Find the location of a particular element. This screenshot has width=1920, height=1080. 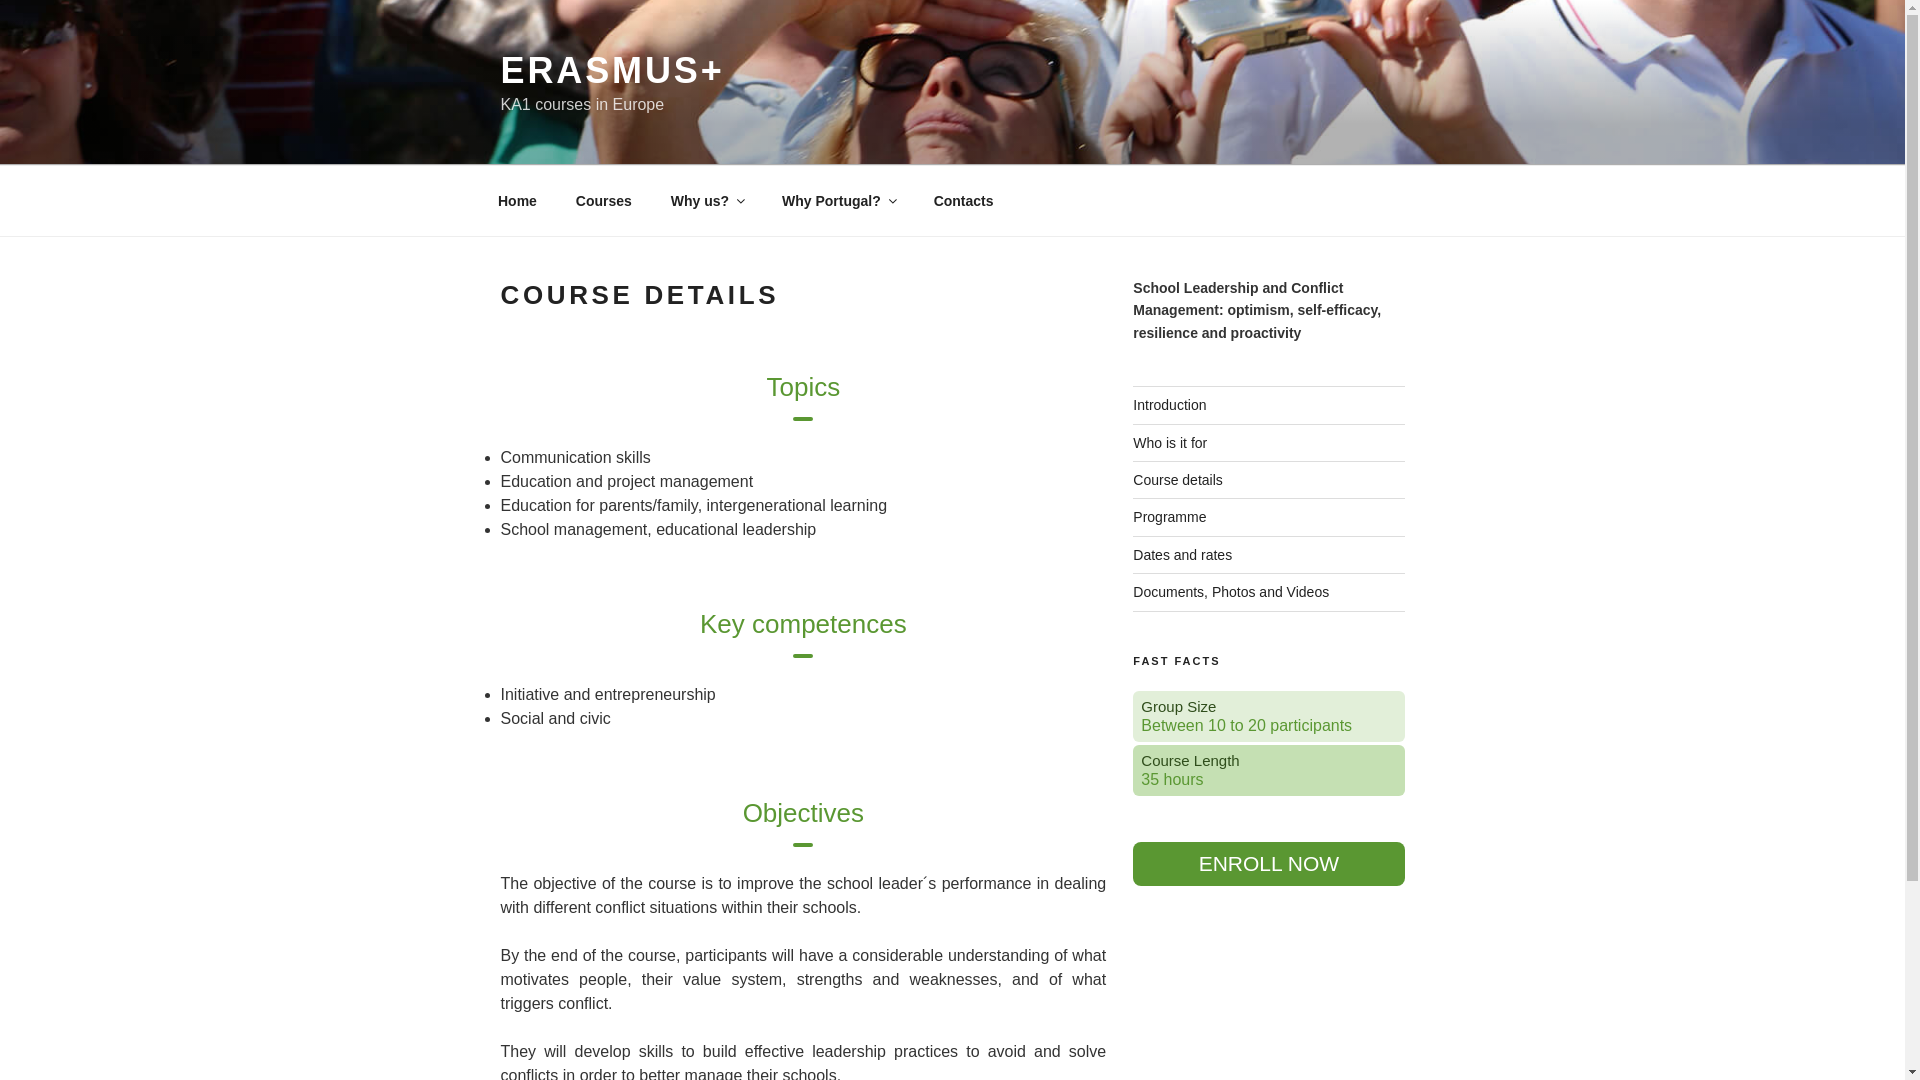

Programme is located at coordinates (1168, 516).